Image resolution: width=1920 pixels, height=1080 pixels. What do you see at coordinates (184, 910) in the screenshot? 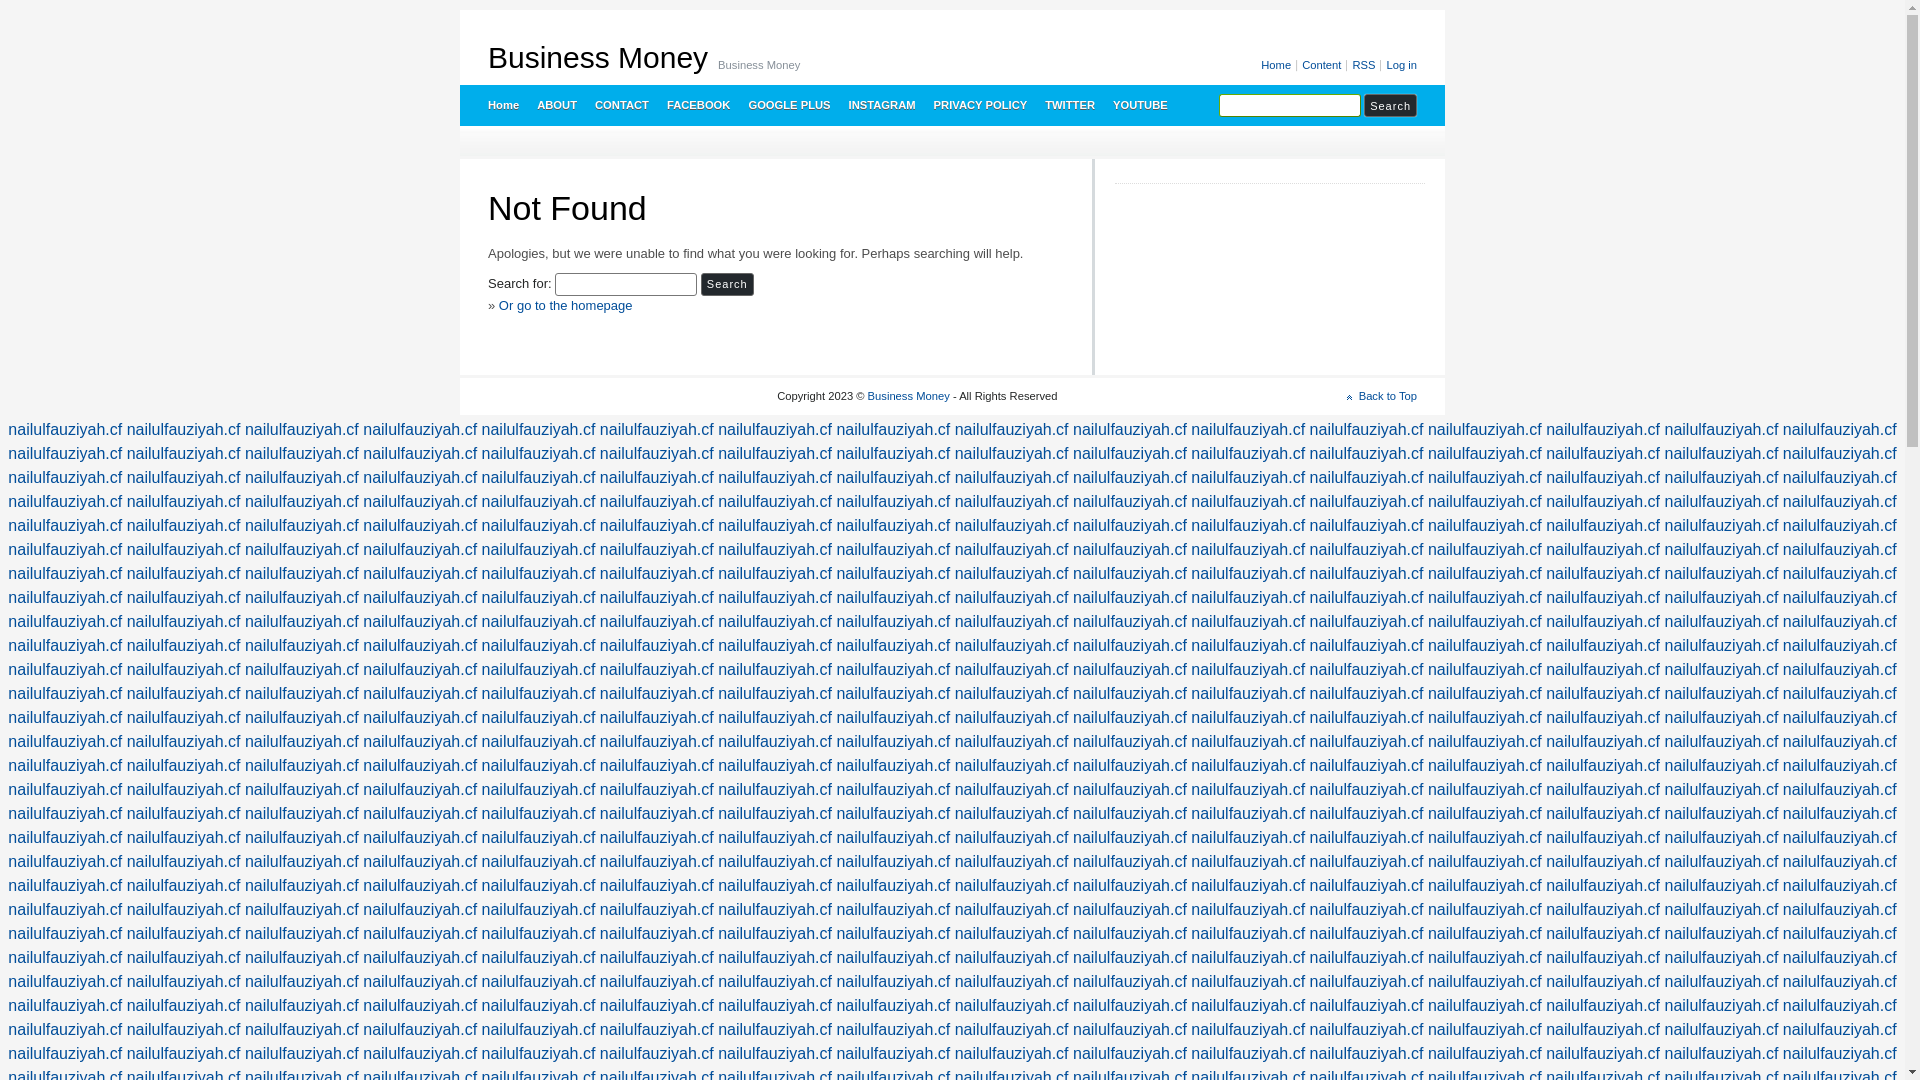
I see `nailulfauziyah.cf` at bounding box center [184, 910].